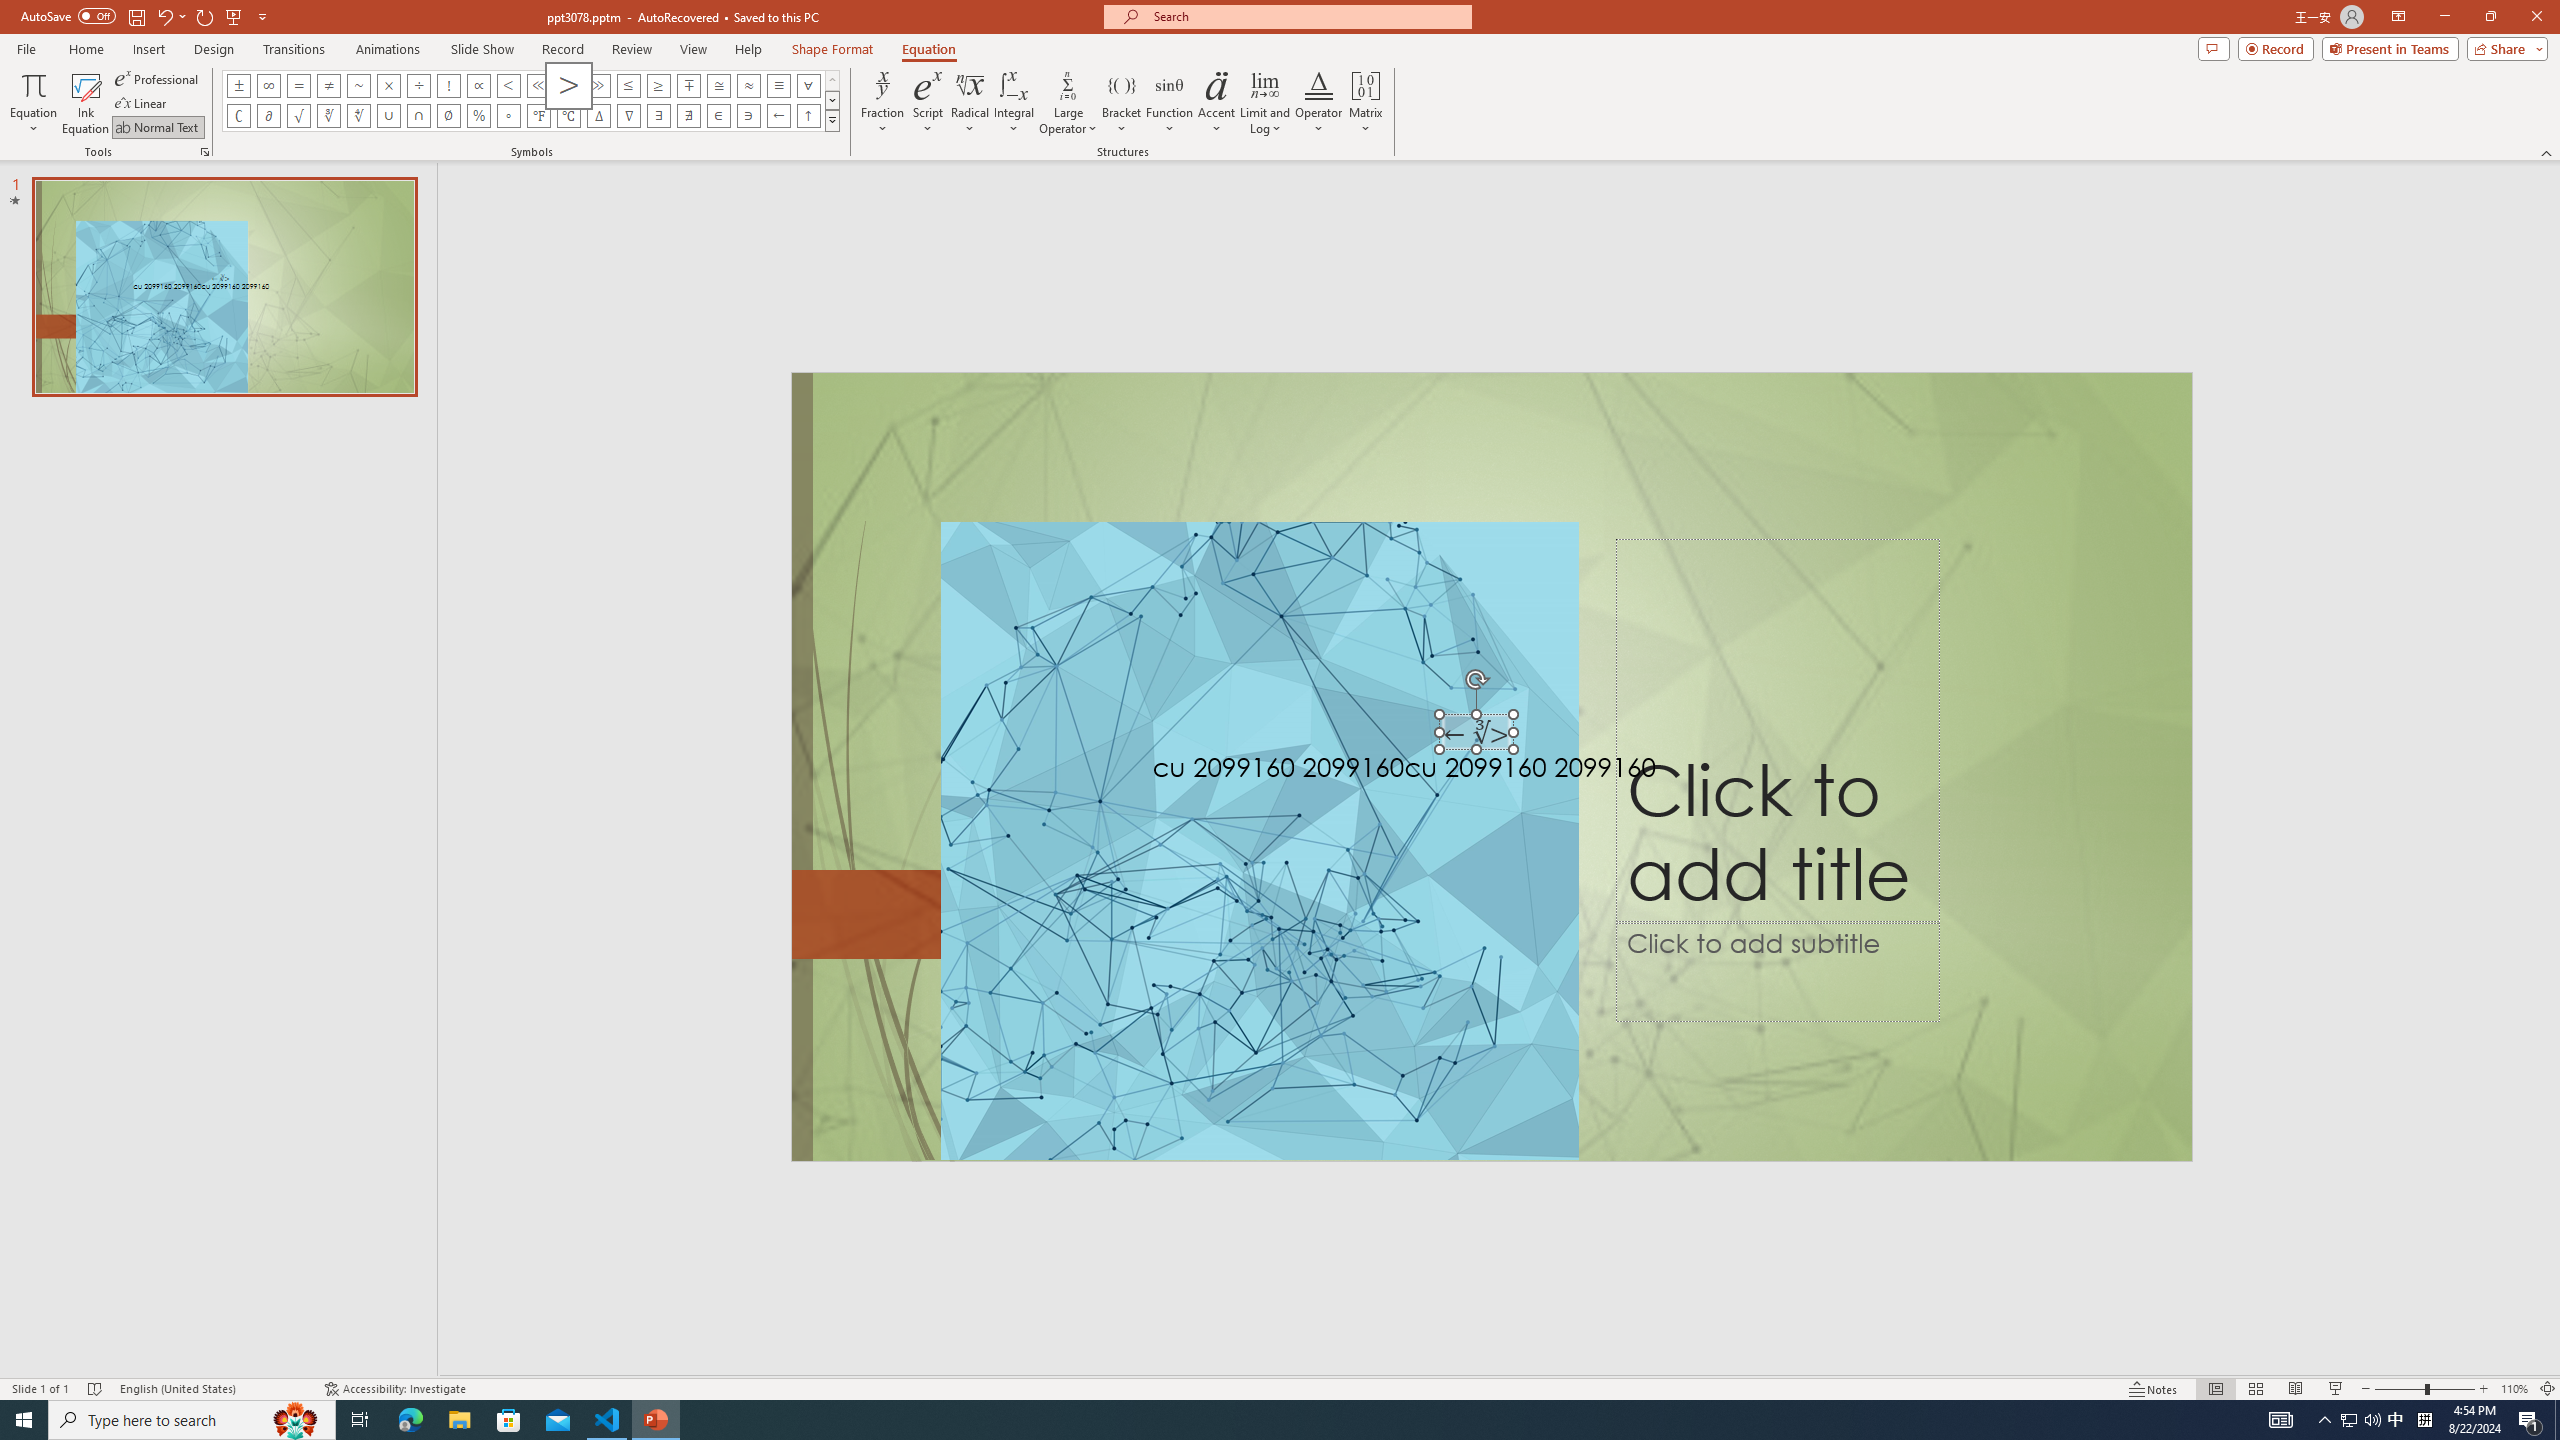  What do you see at coordinates (569, 85) in the screenshot?
I see `Equation Symbol Greater Than` at bounding box center [569, 85].